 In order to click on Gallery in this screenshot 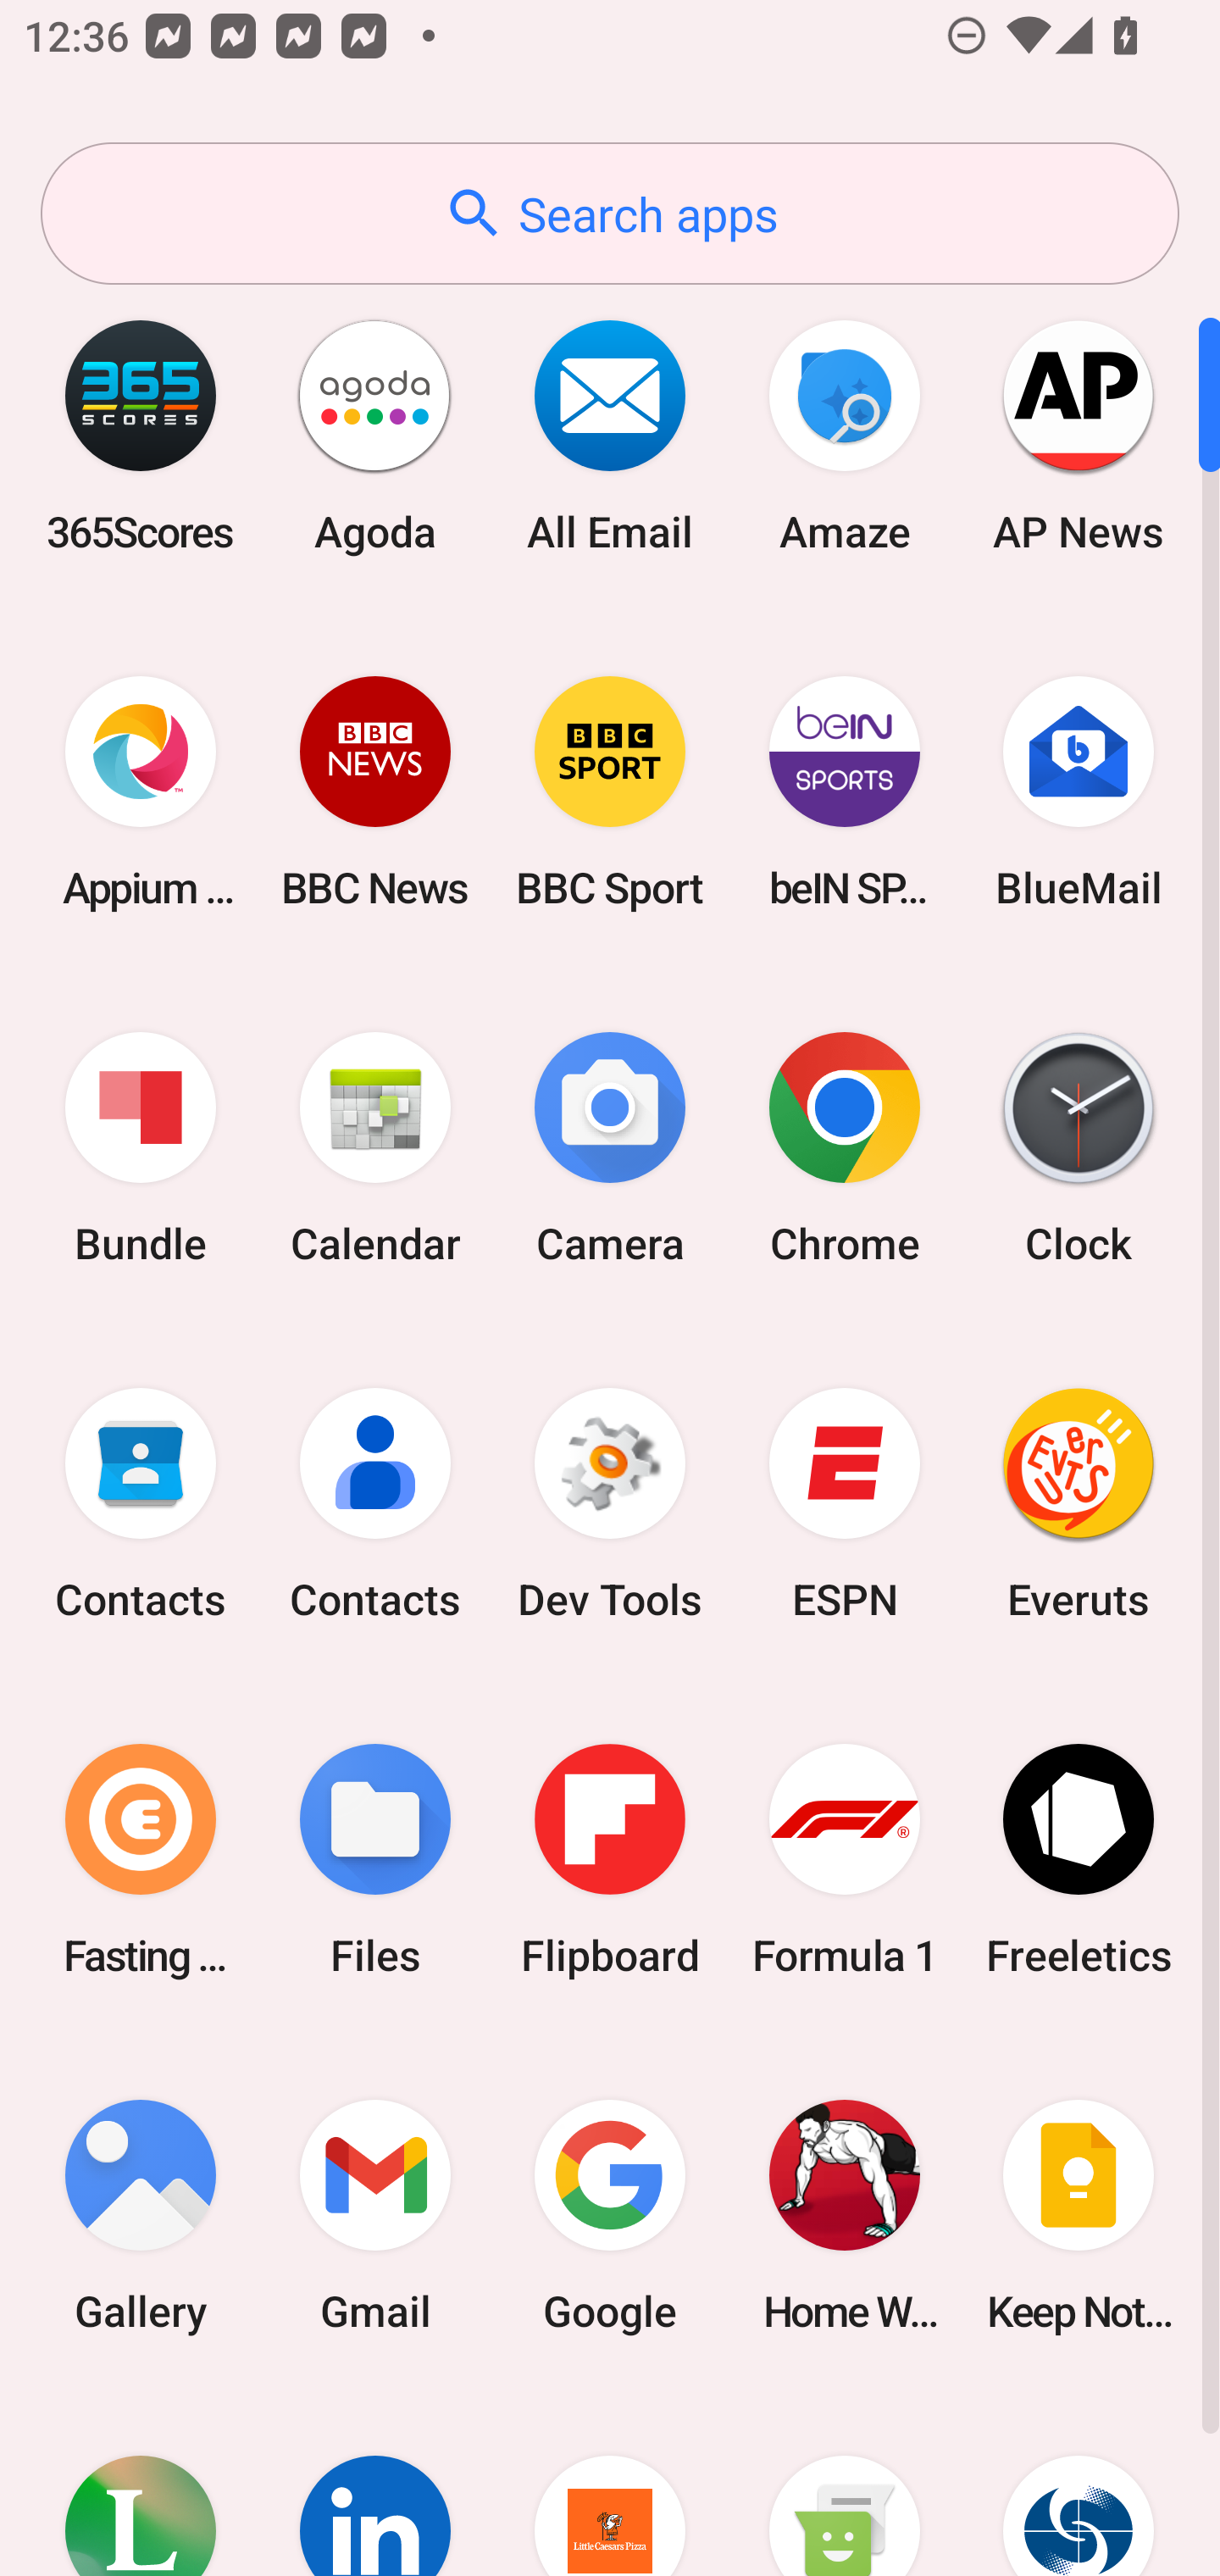, I will do `click(141, 2215)`.